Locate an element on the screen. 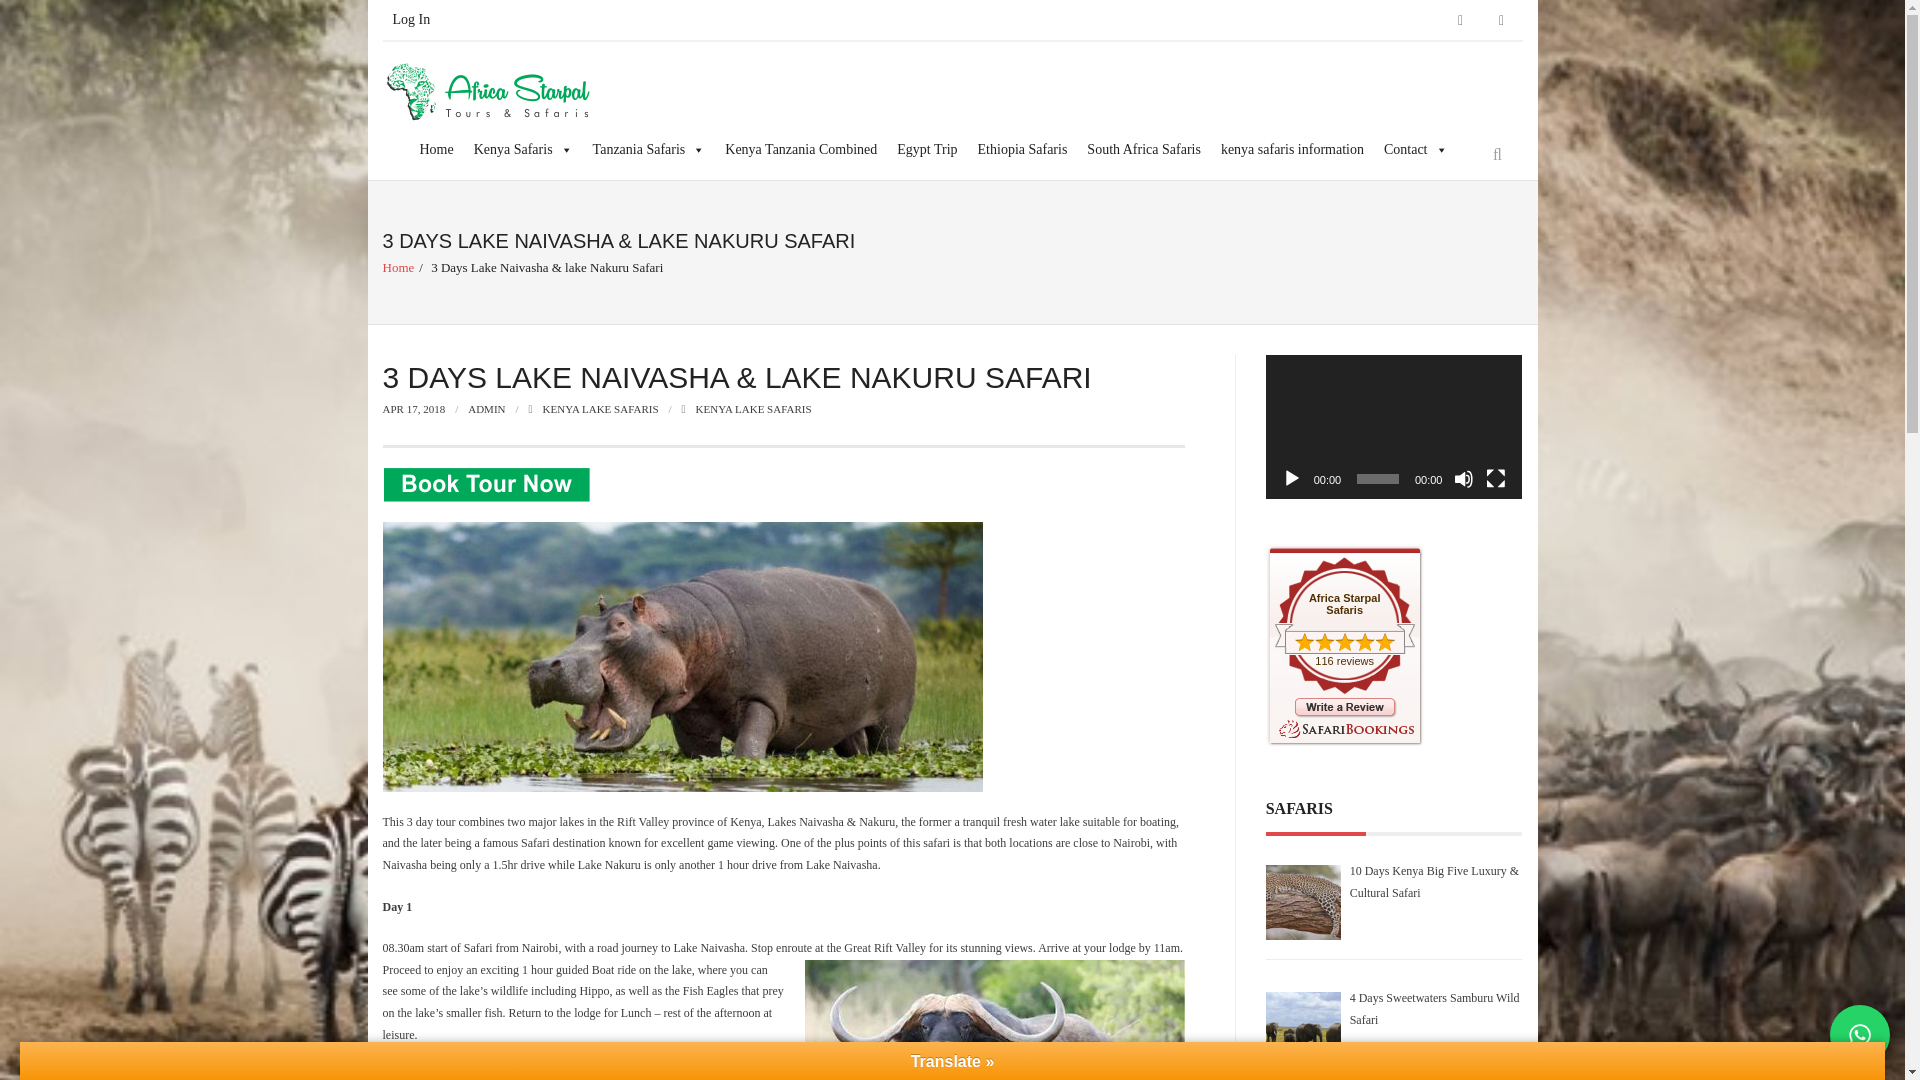  Egypt Trip is located at coordinates (927, 149).